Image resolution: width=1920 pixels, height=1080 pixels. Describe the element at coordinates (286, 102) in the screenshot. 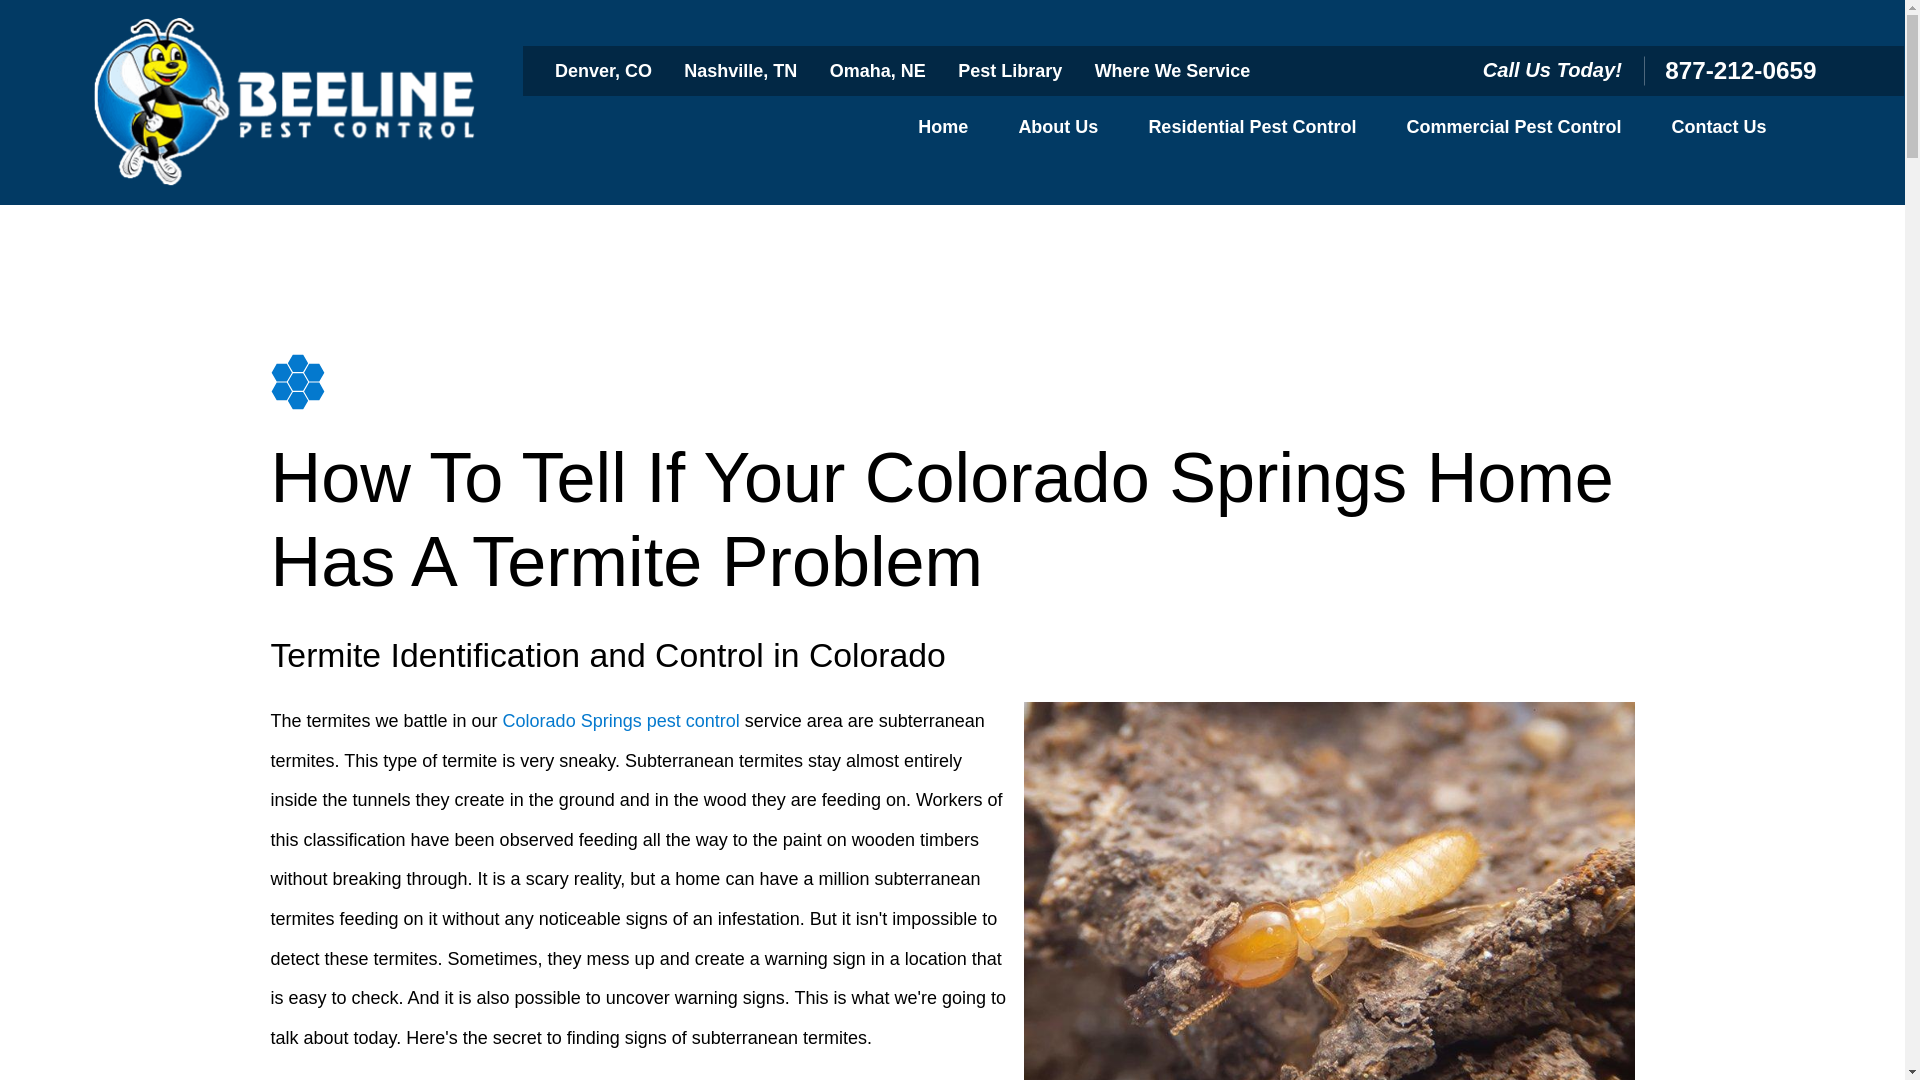

I see `Home` at that location.